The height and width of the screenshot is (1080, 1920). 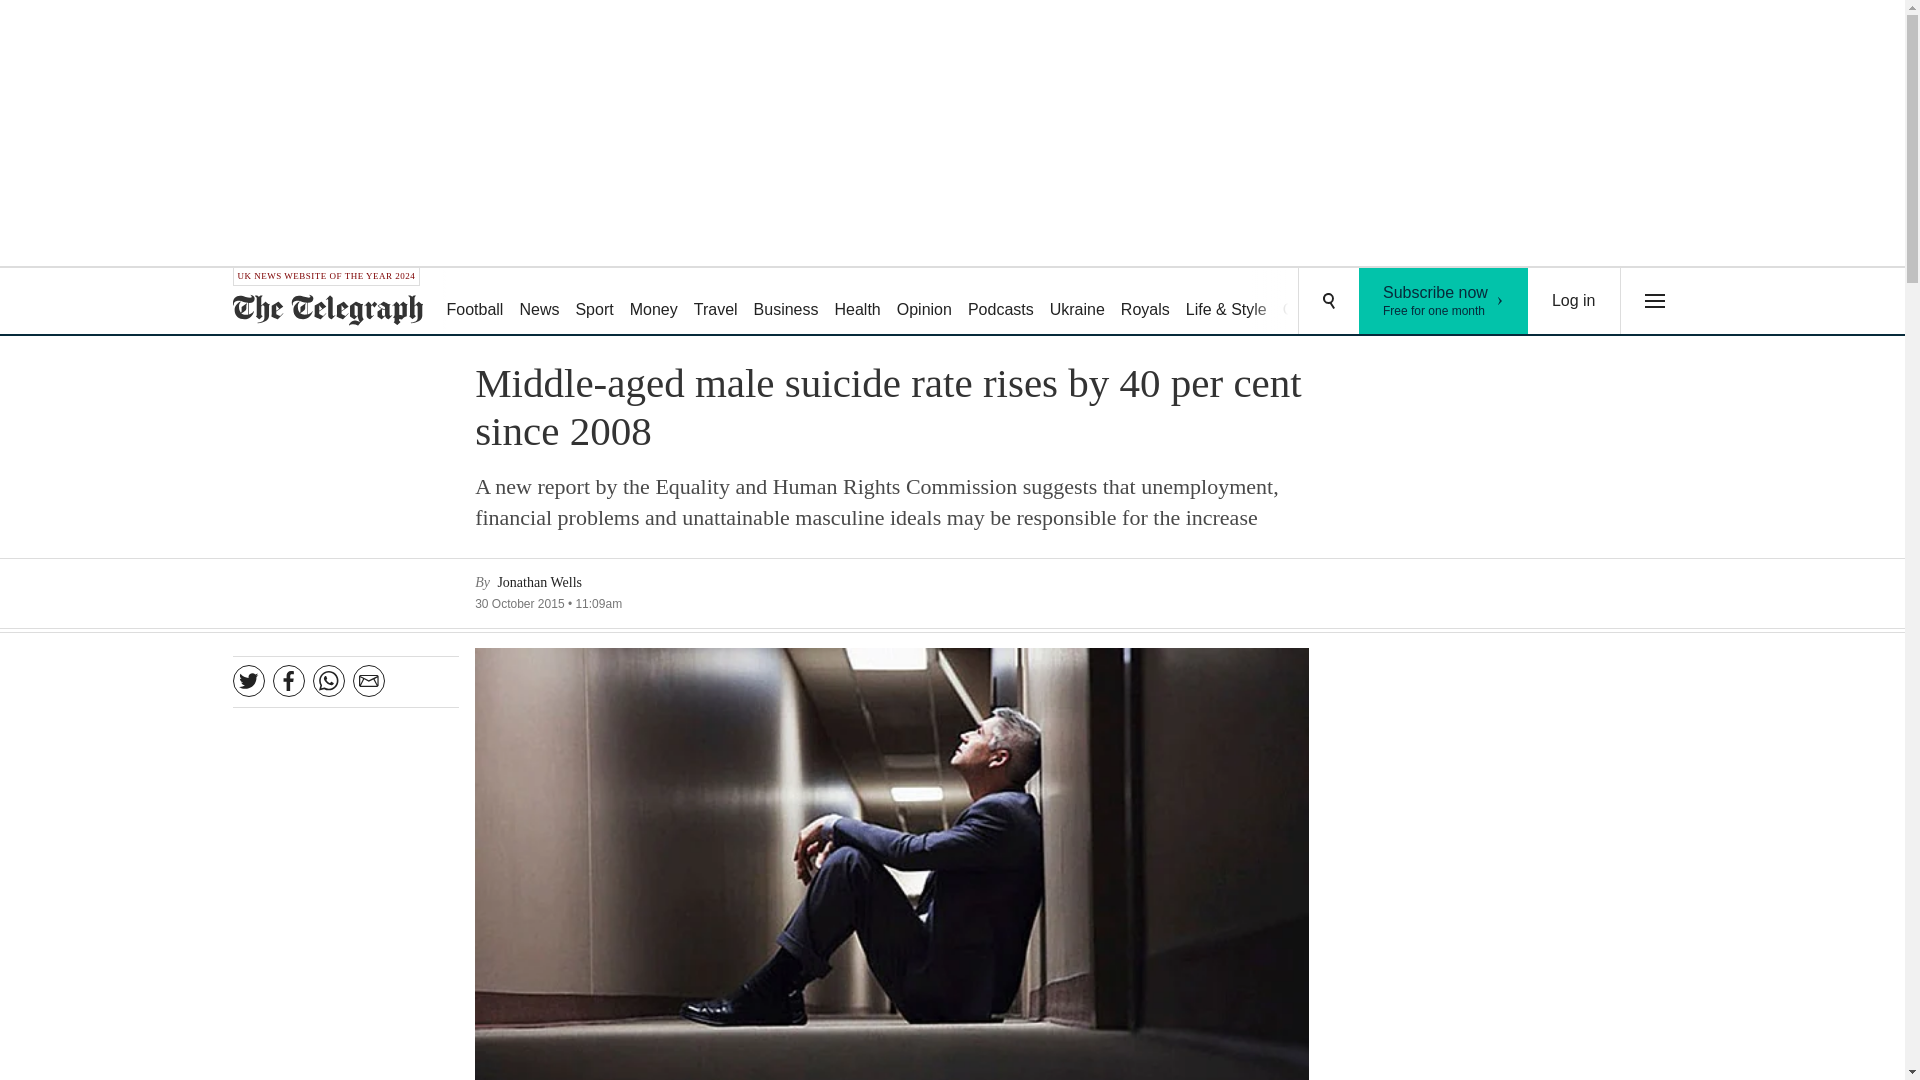 I want to click on Business, so click(x=786, y=302).